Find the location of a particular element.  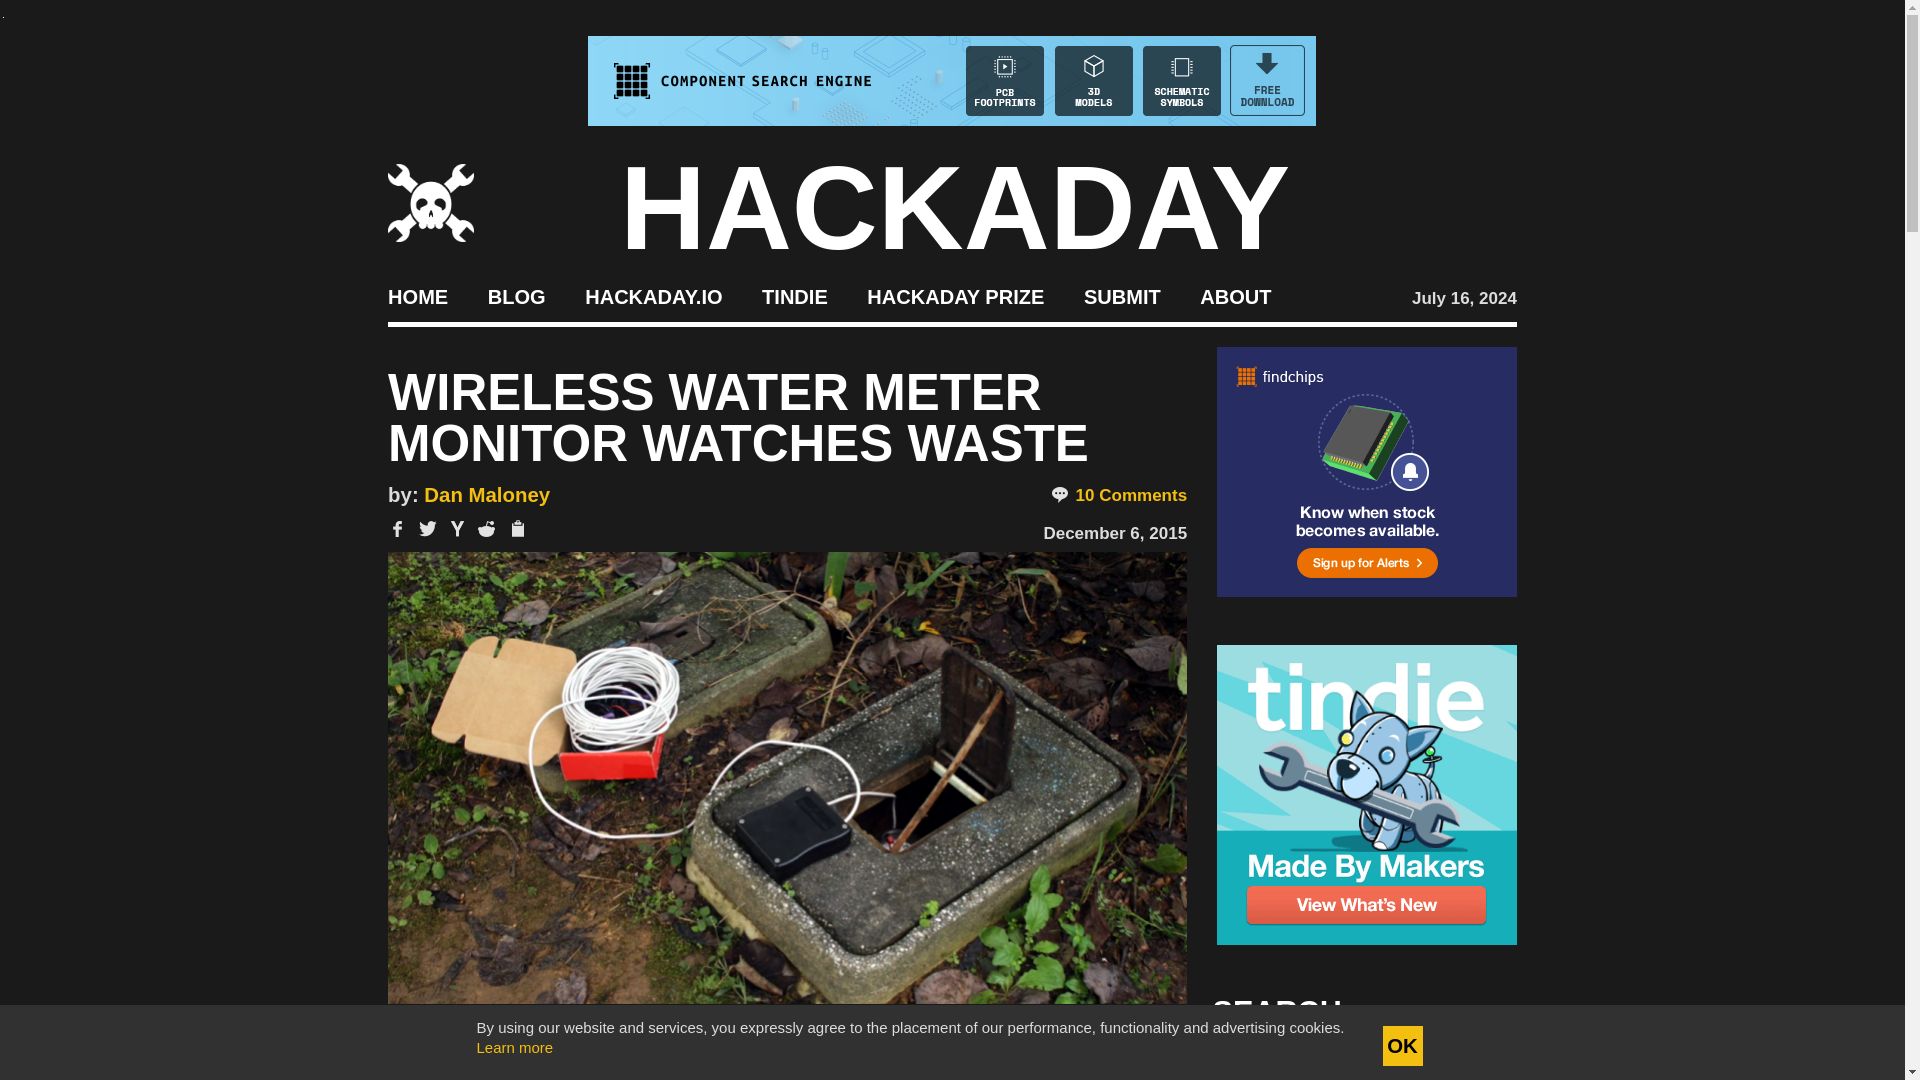

SUBMIT is located at coordinates (1122, 296).